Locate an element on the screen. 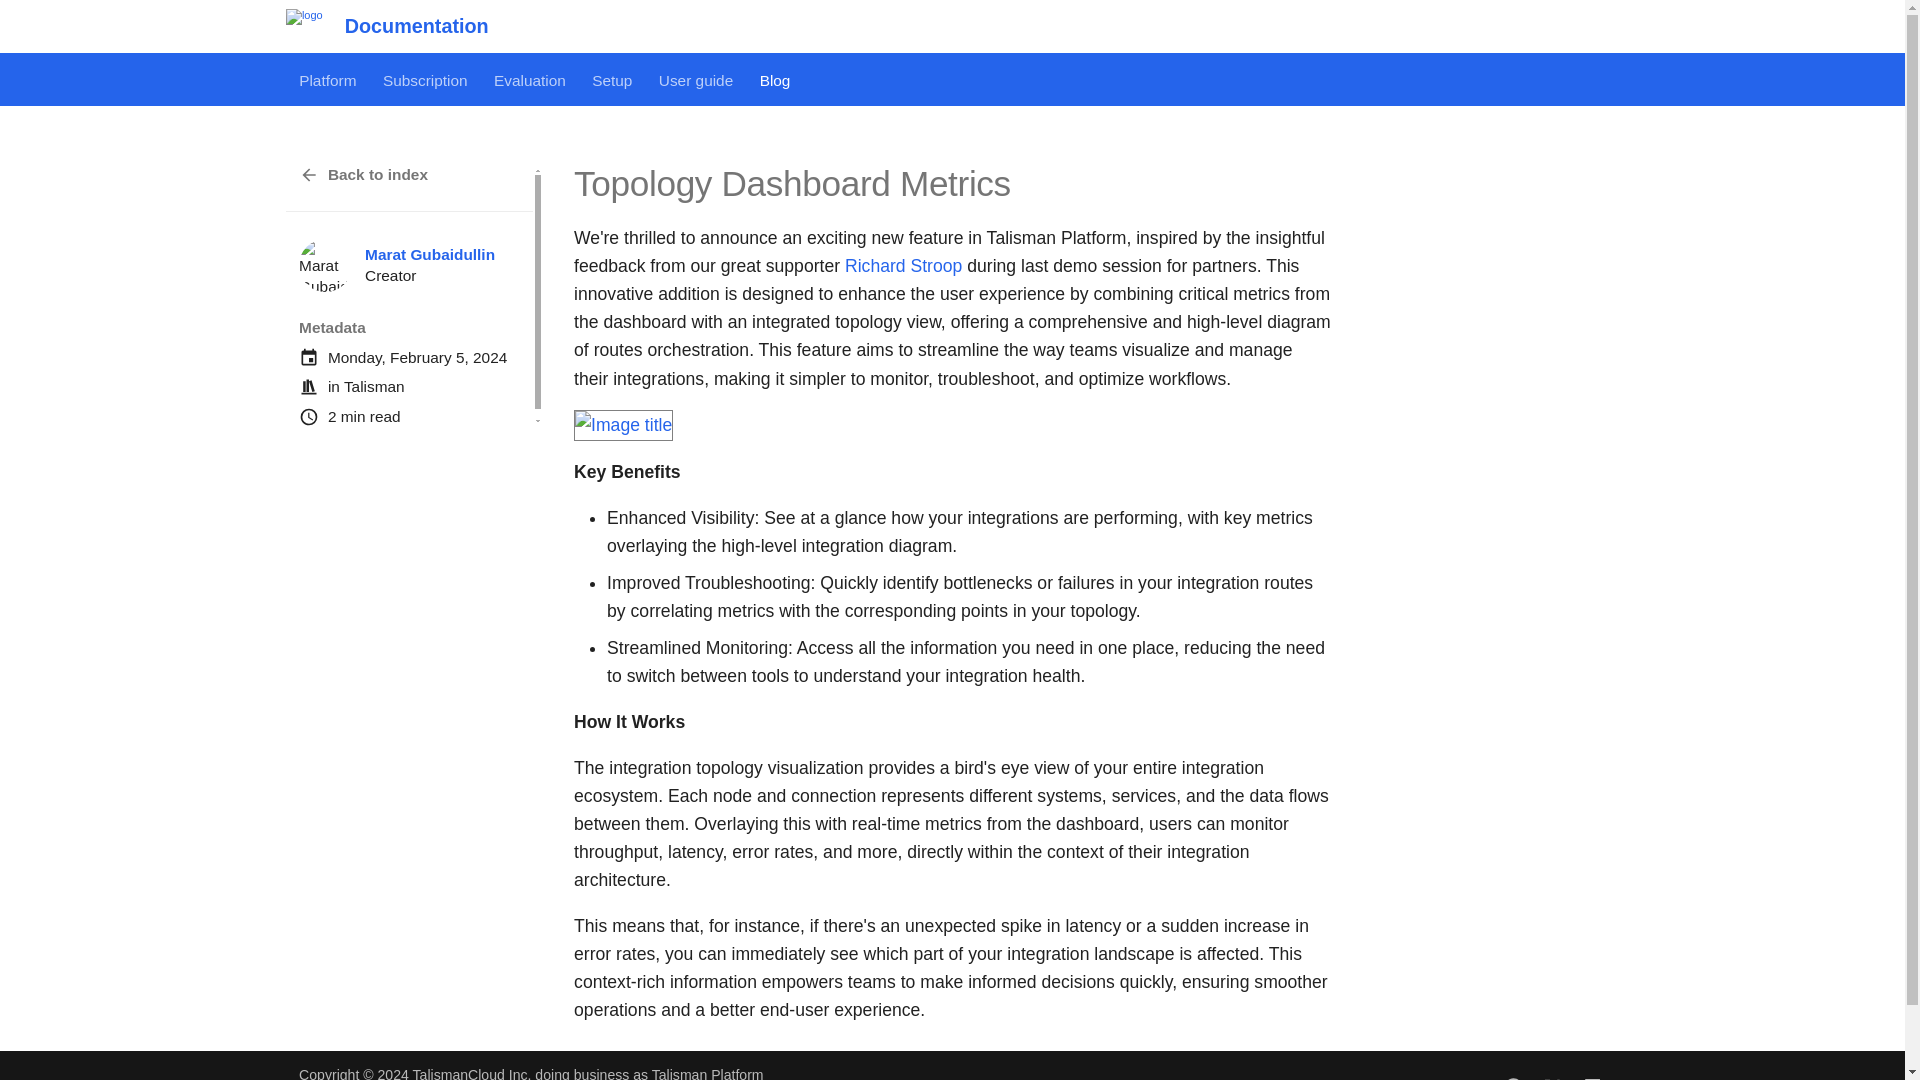  Back to index is located at coordinates (410, 174).